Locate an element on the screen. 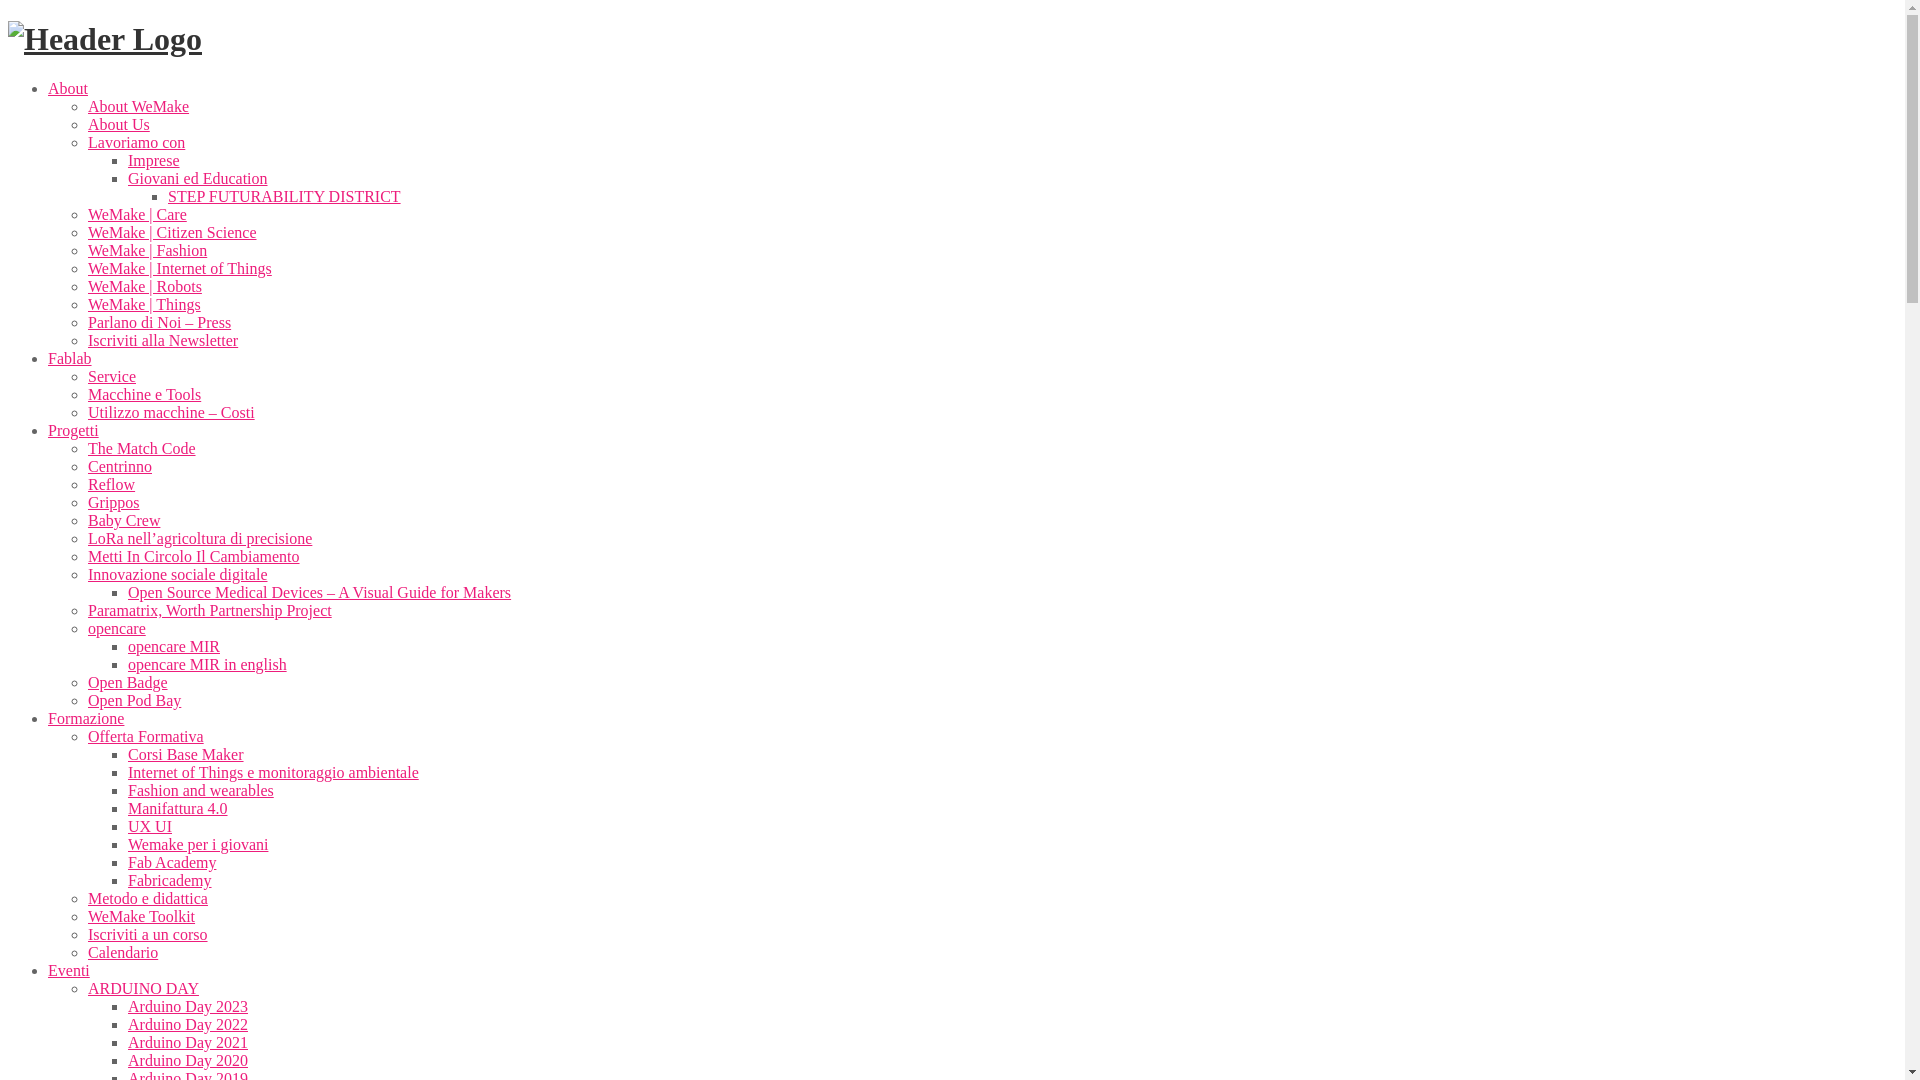 The image size is (1920, 1080). opencare MIR in english is located at coordinates (208, 664).